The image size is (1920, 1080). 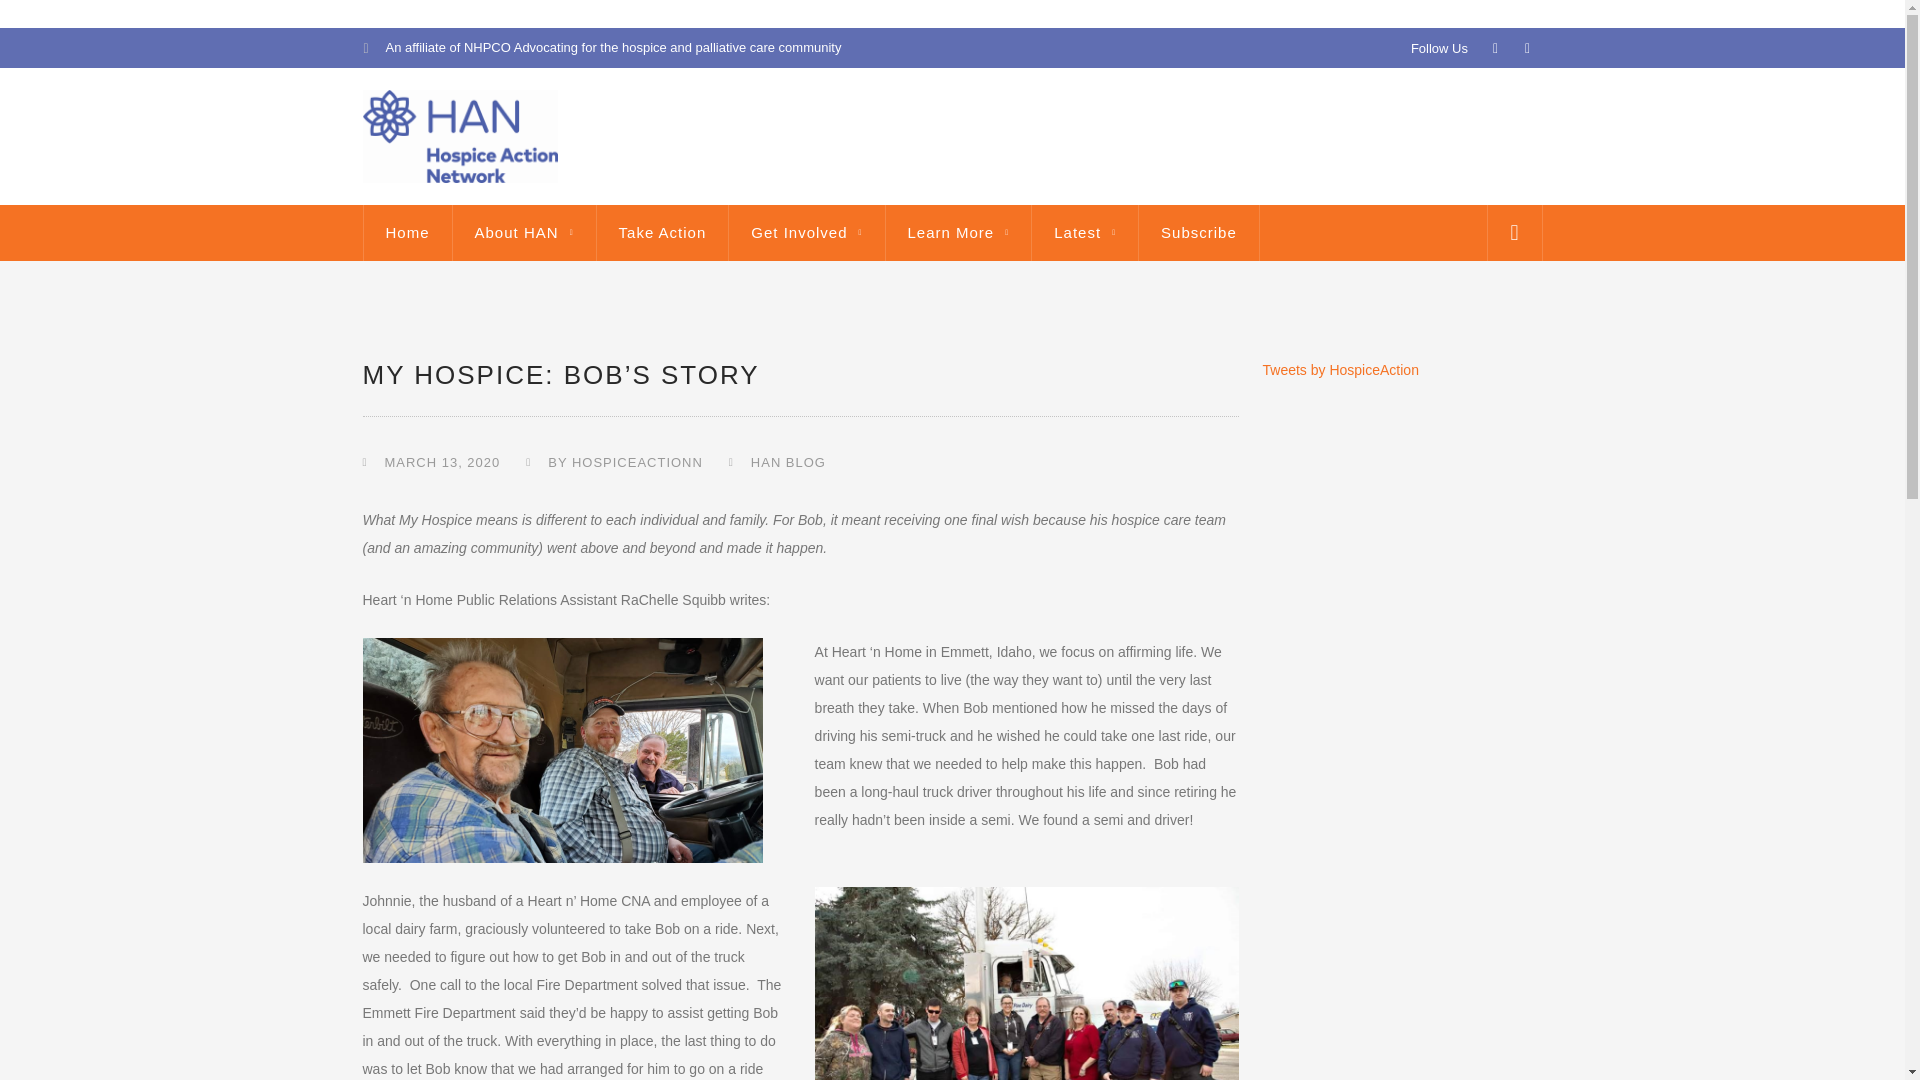 What do you see at coordinates (788, 462) in the screenshot?
I see `HAN BLOG` at bounding box center [788, 462].